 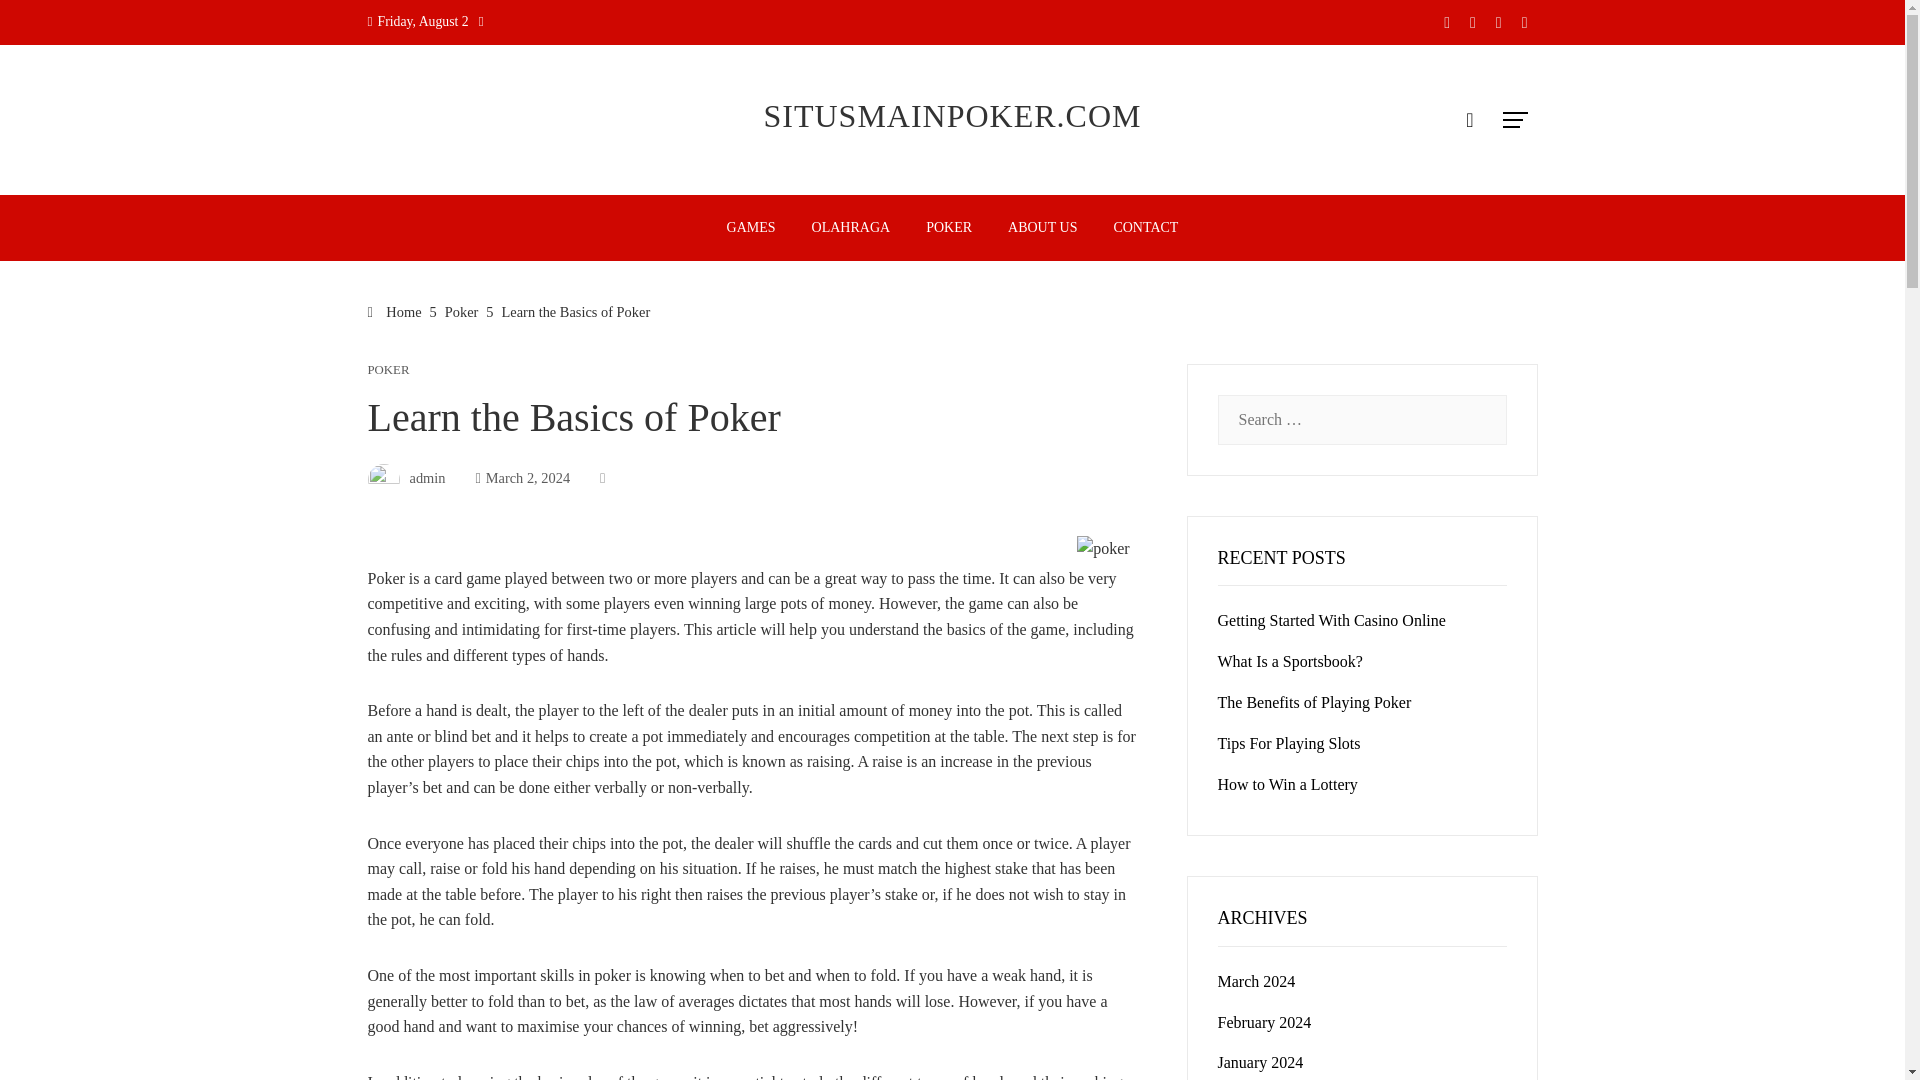 I want to click on Poker, so click(x=462, y=311).